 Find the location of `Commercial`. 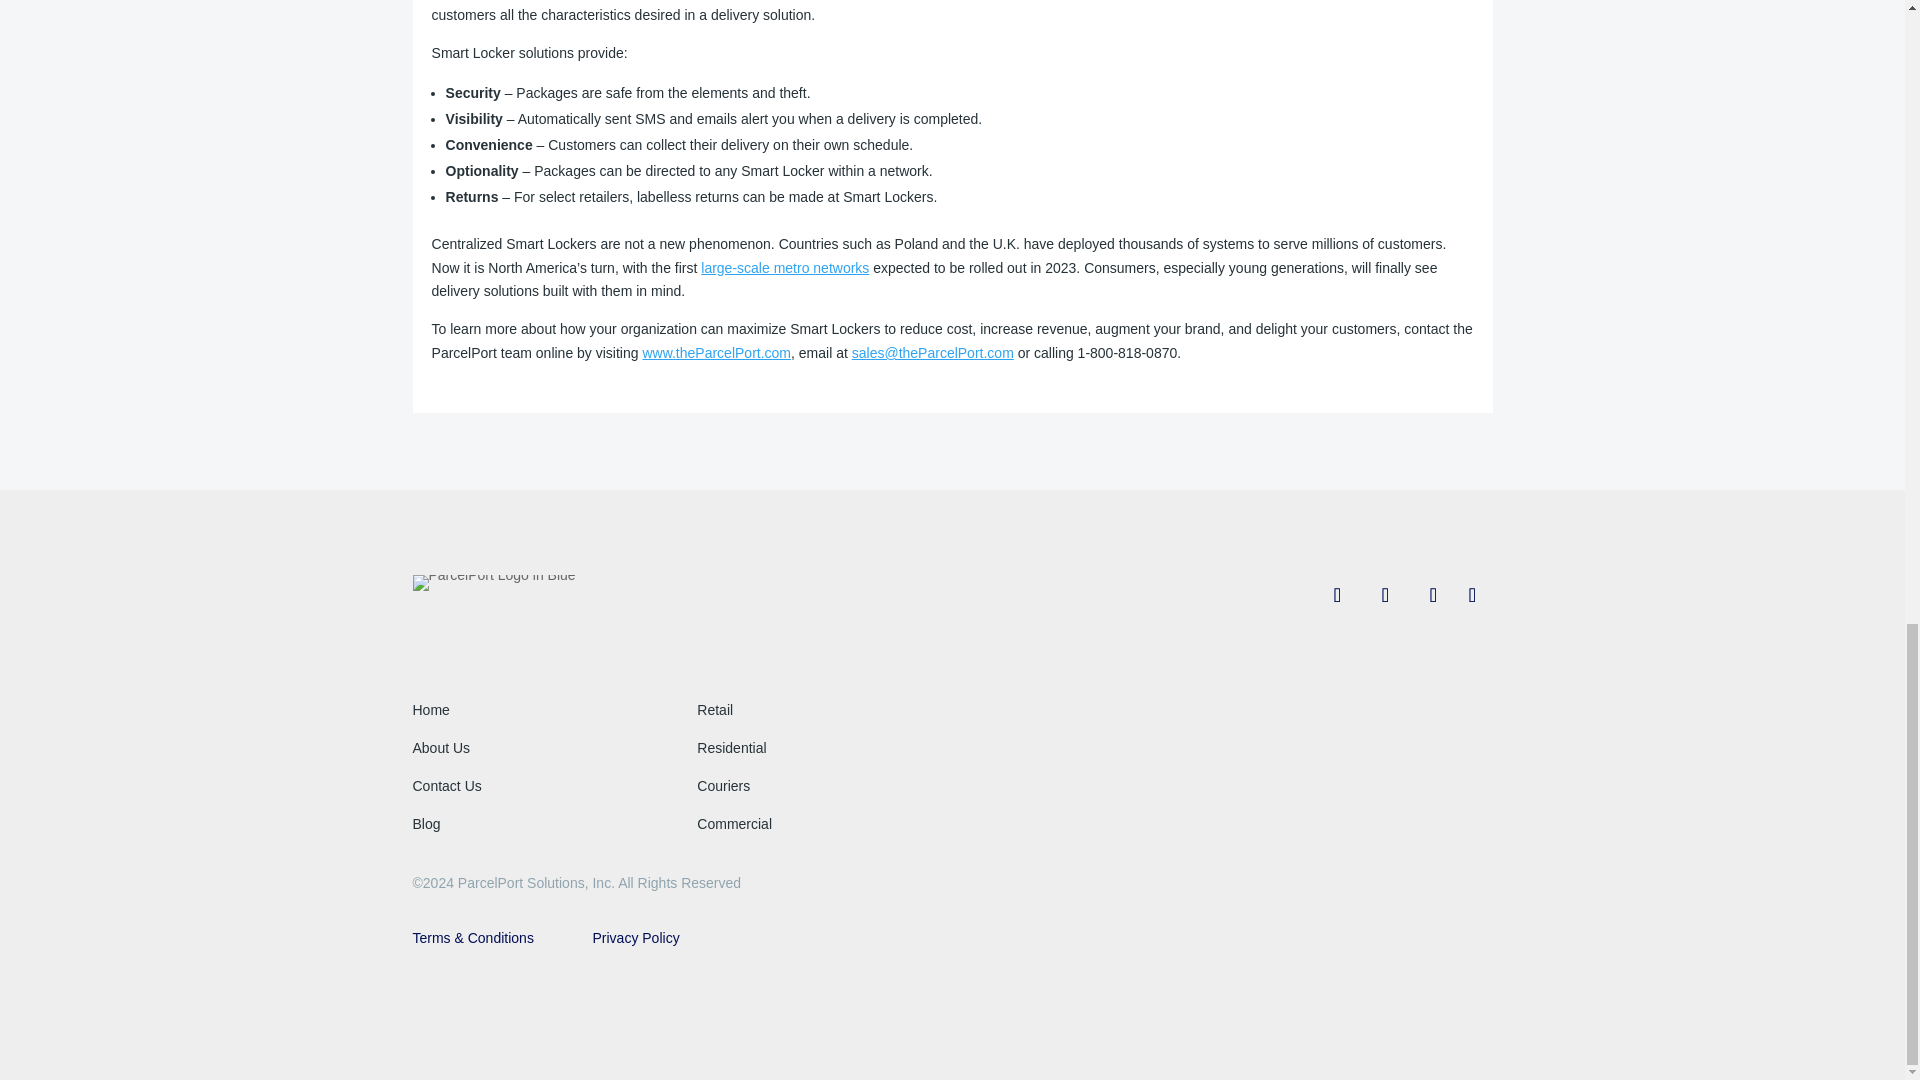

Commercial is located at coordinates (734, 824).